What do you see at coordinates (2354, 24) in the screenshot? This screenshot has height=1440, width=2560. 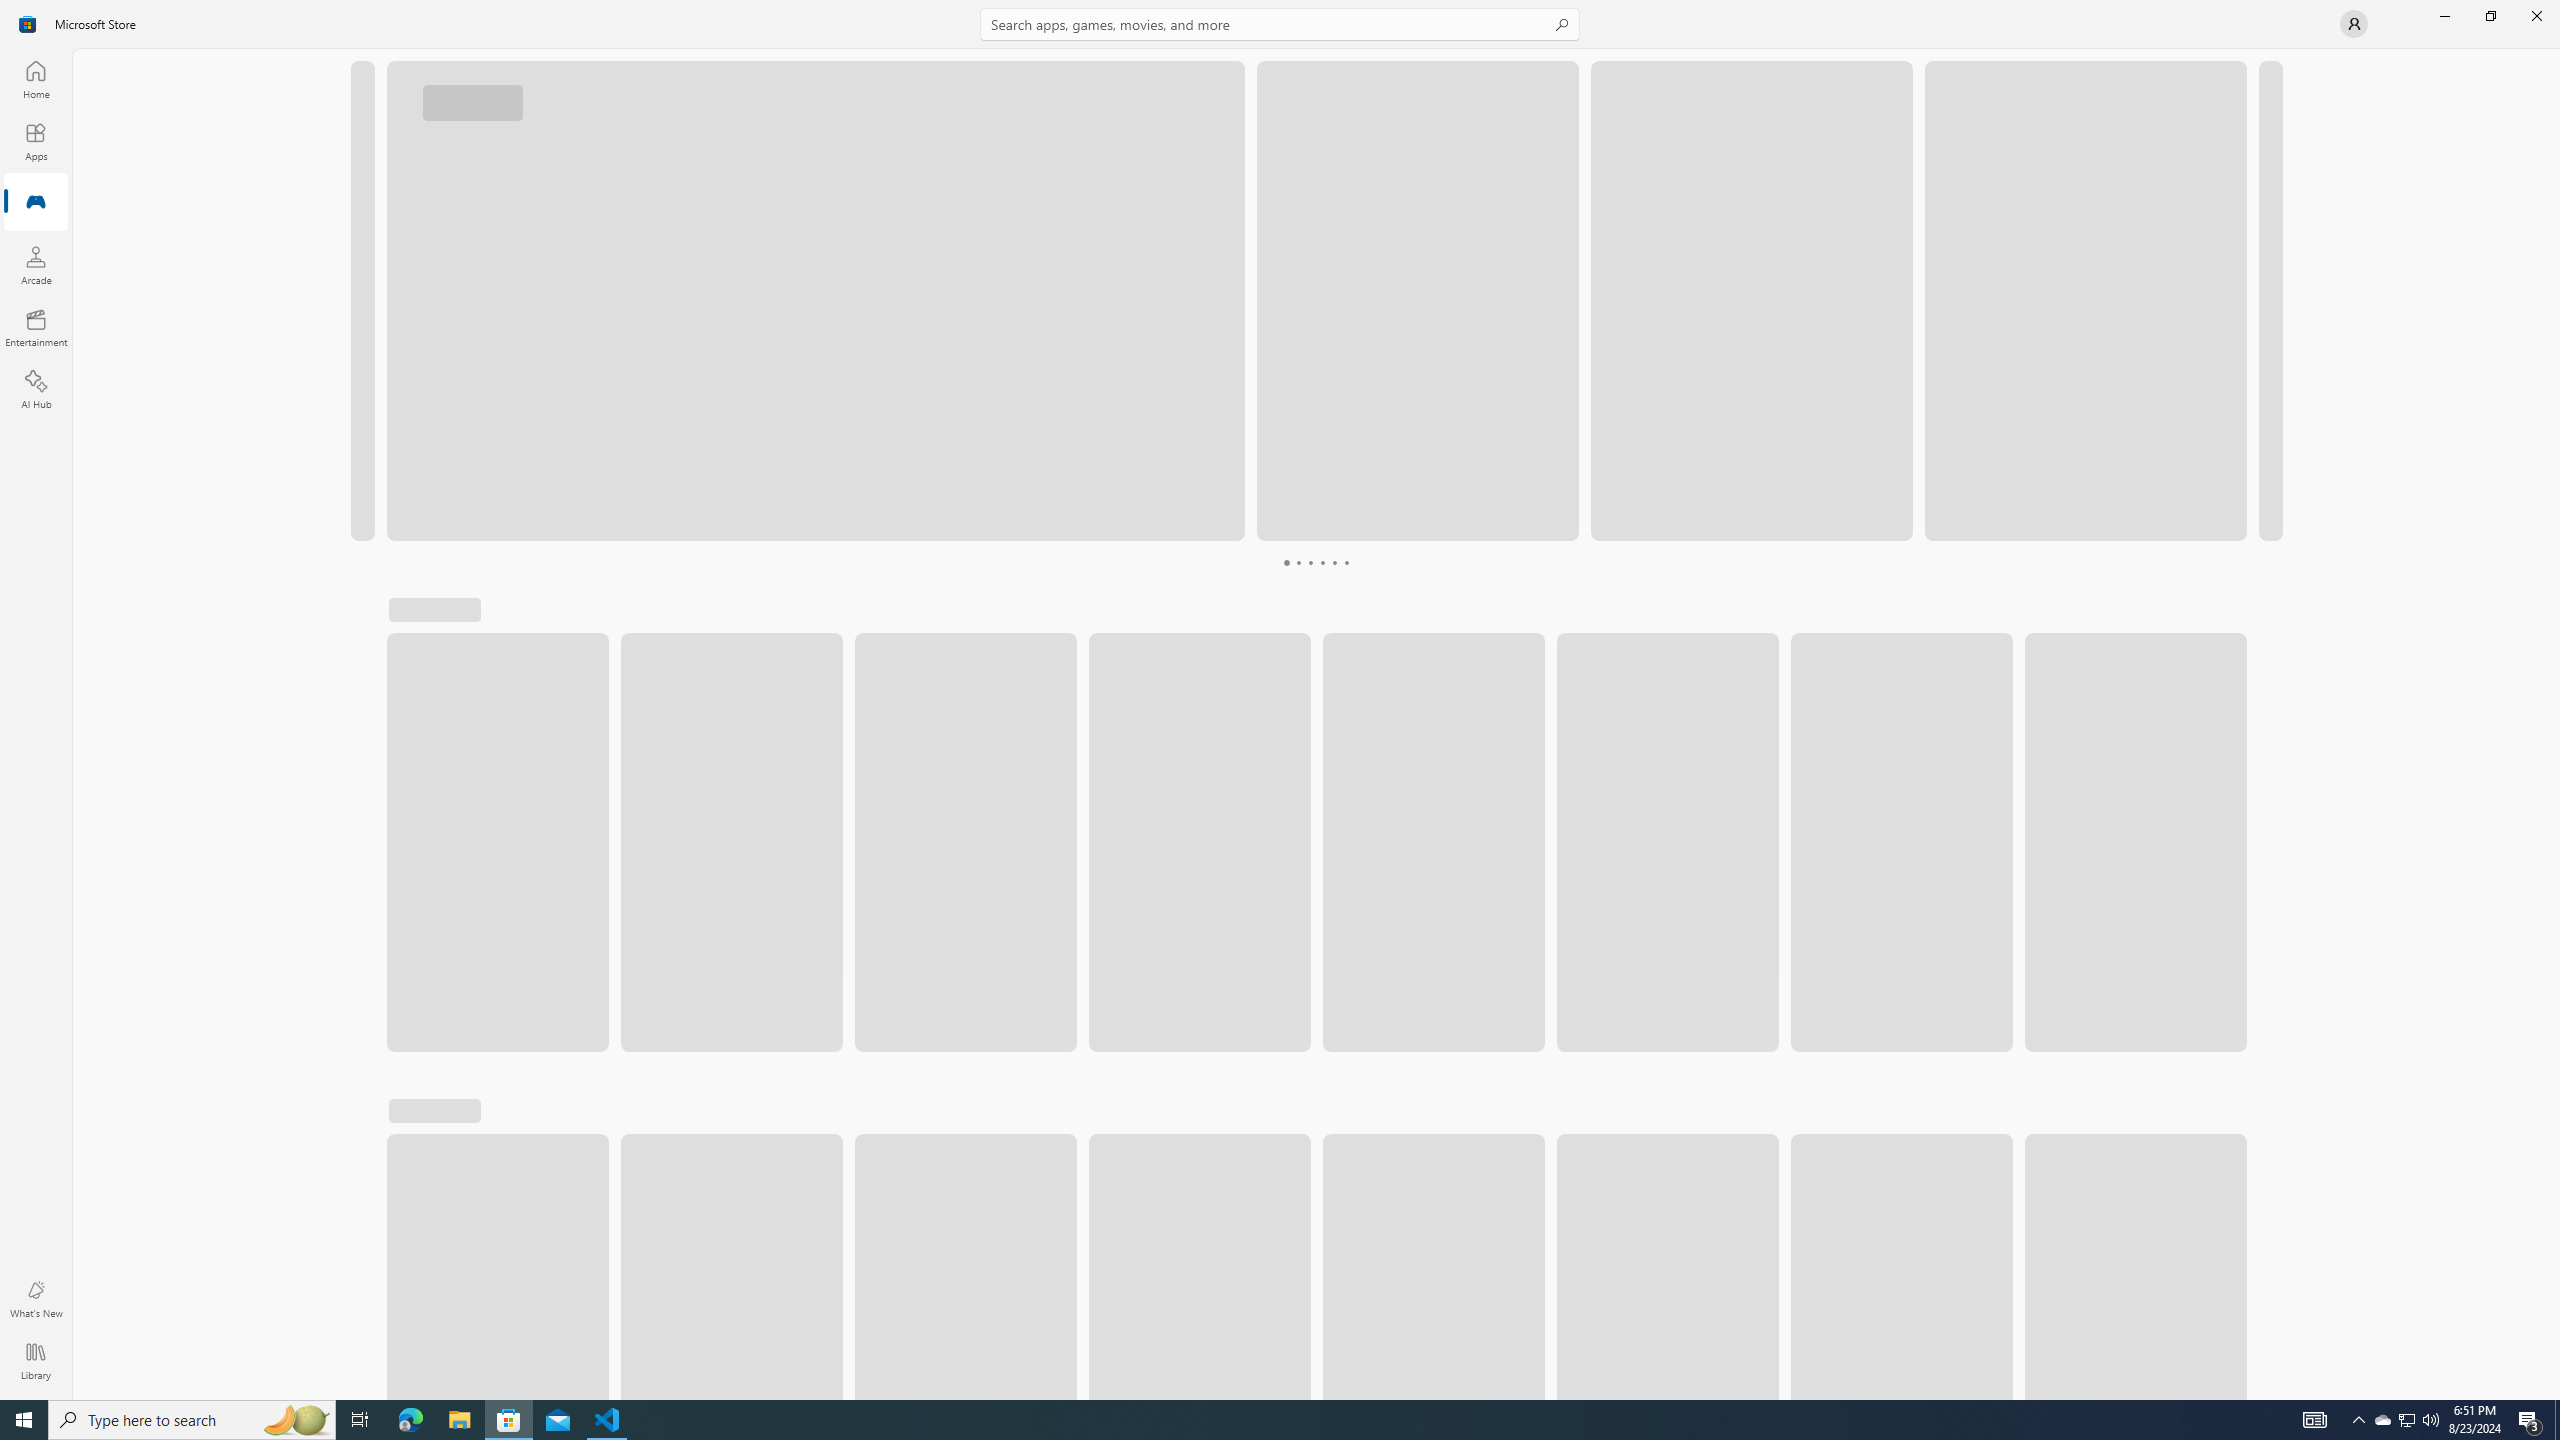 I see `User profile` at bounding box center [2354, 24].